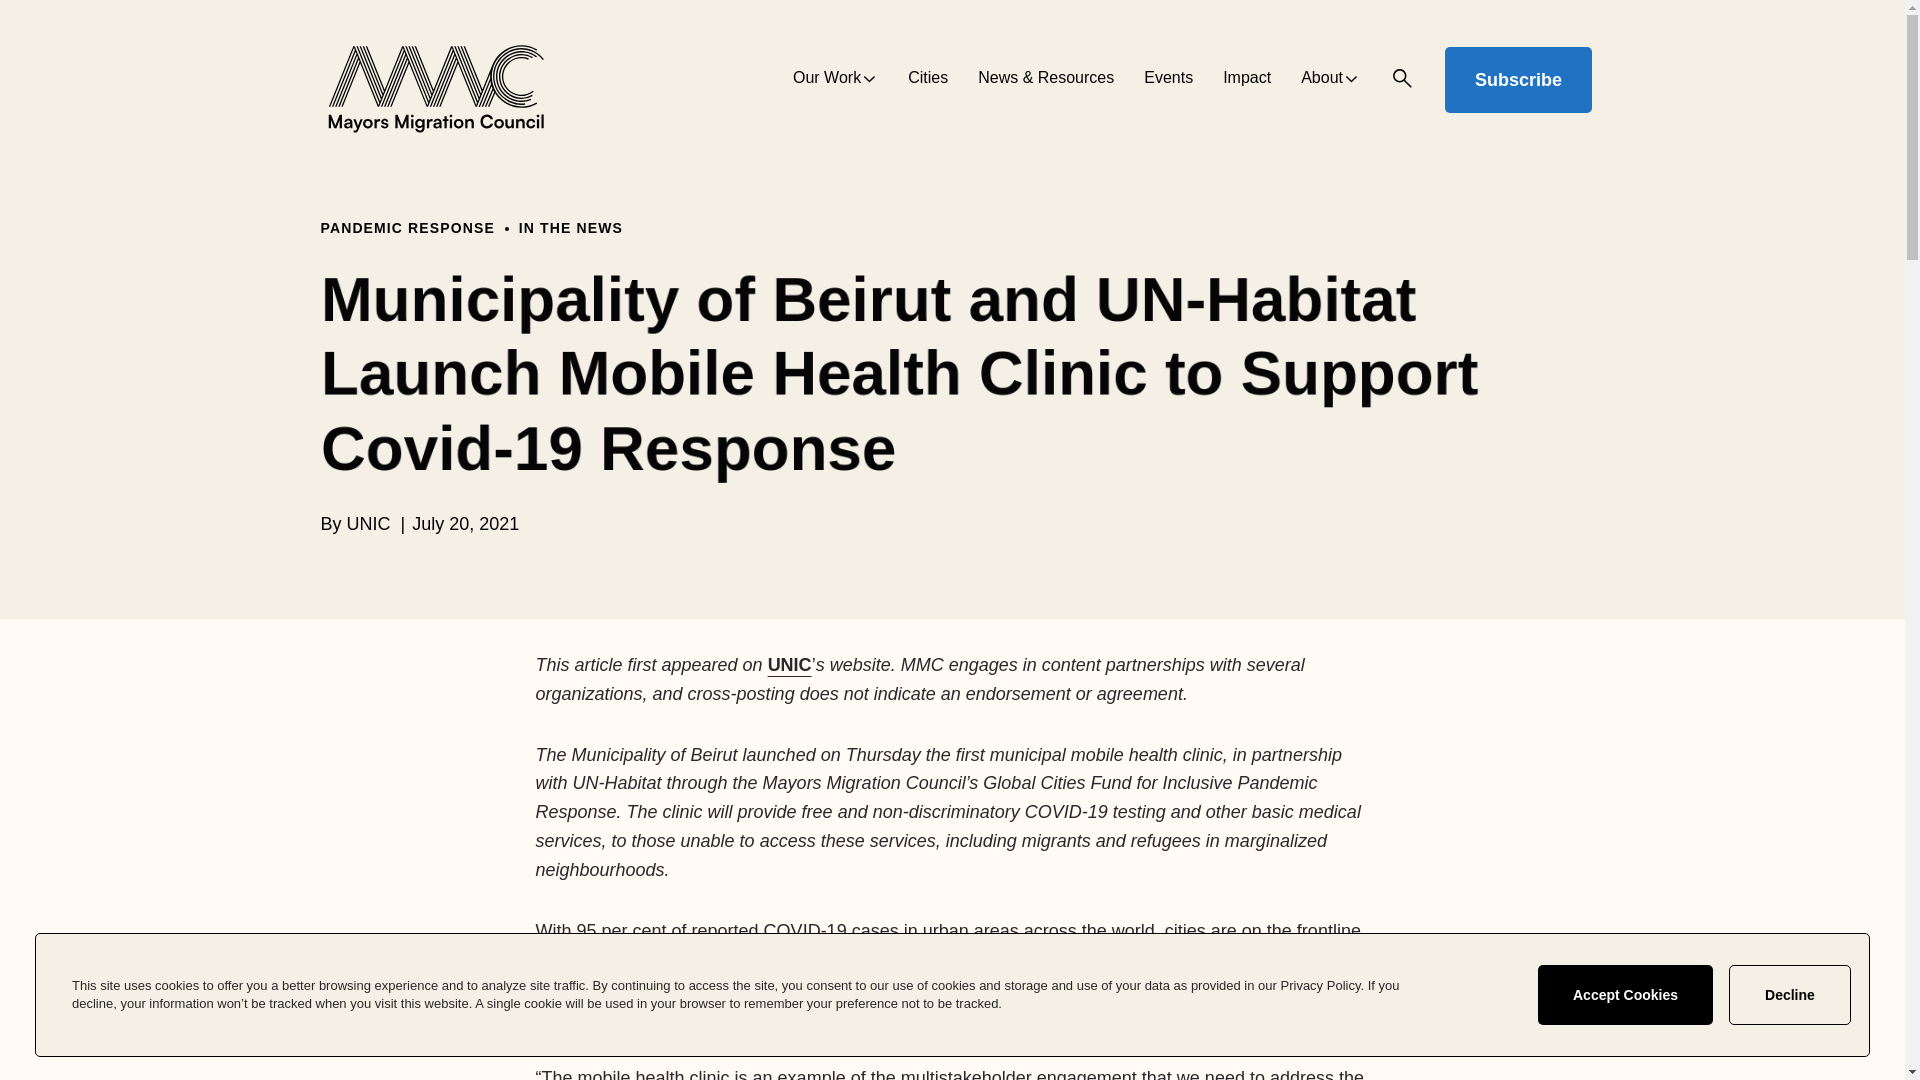  I want to click on Impact, so click(1247, 80).